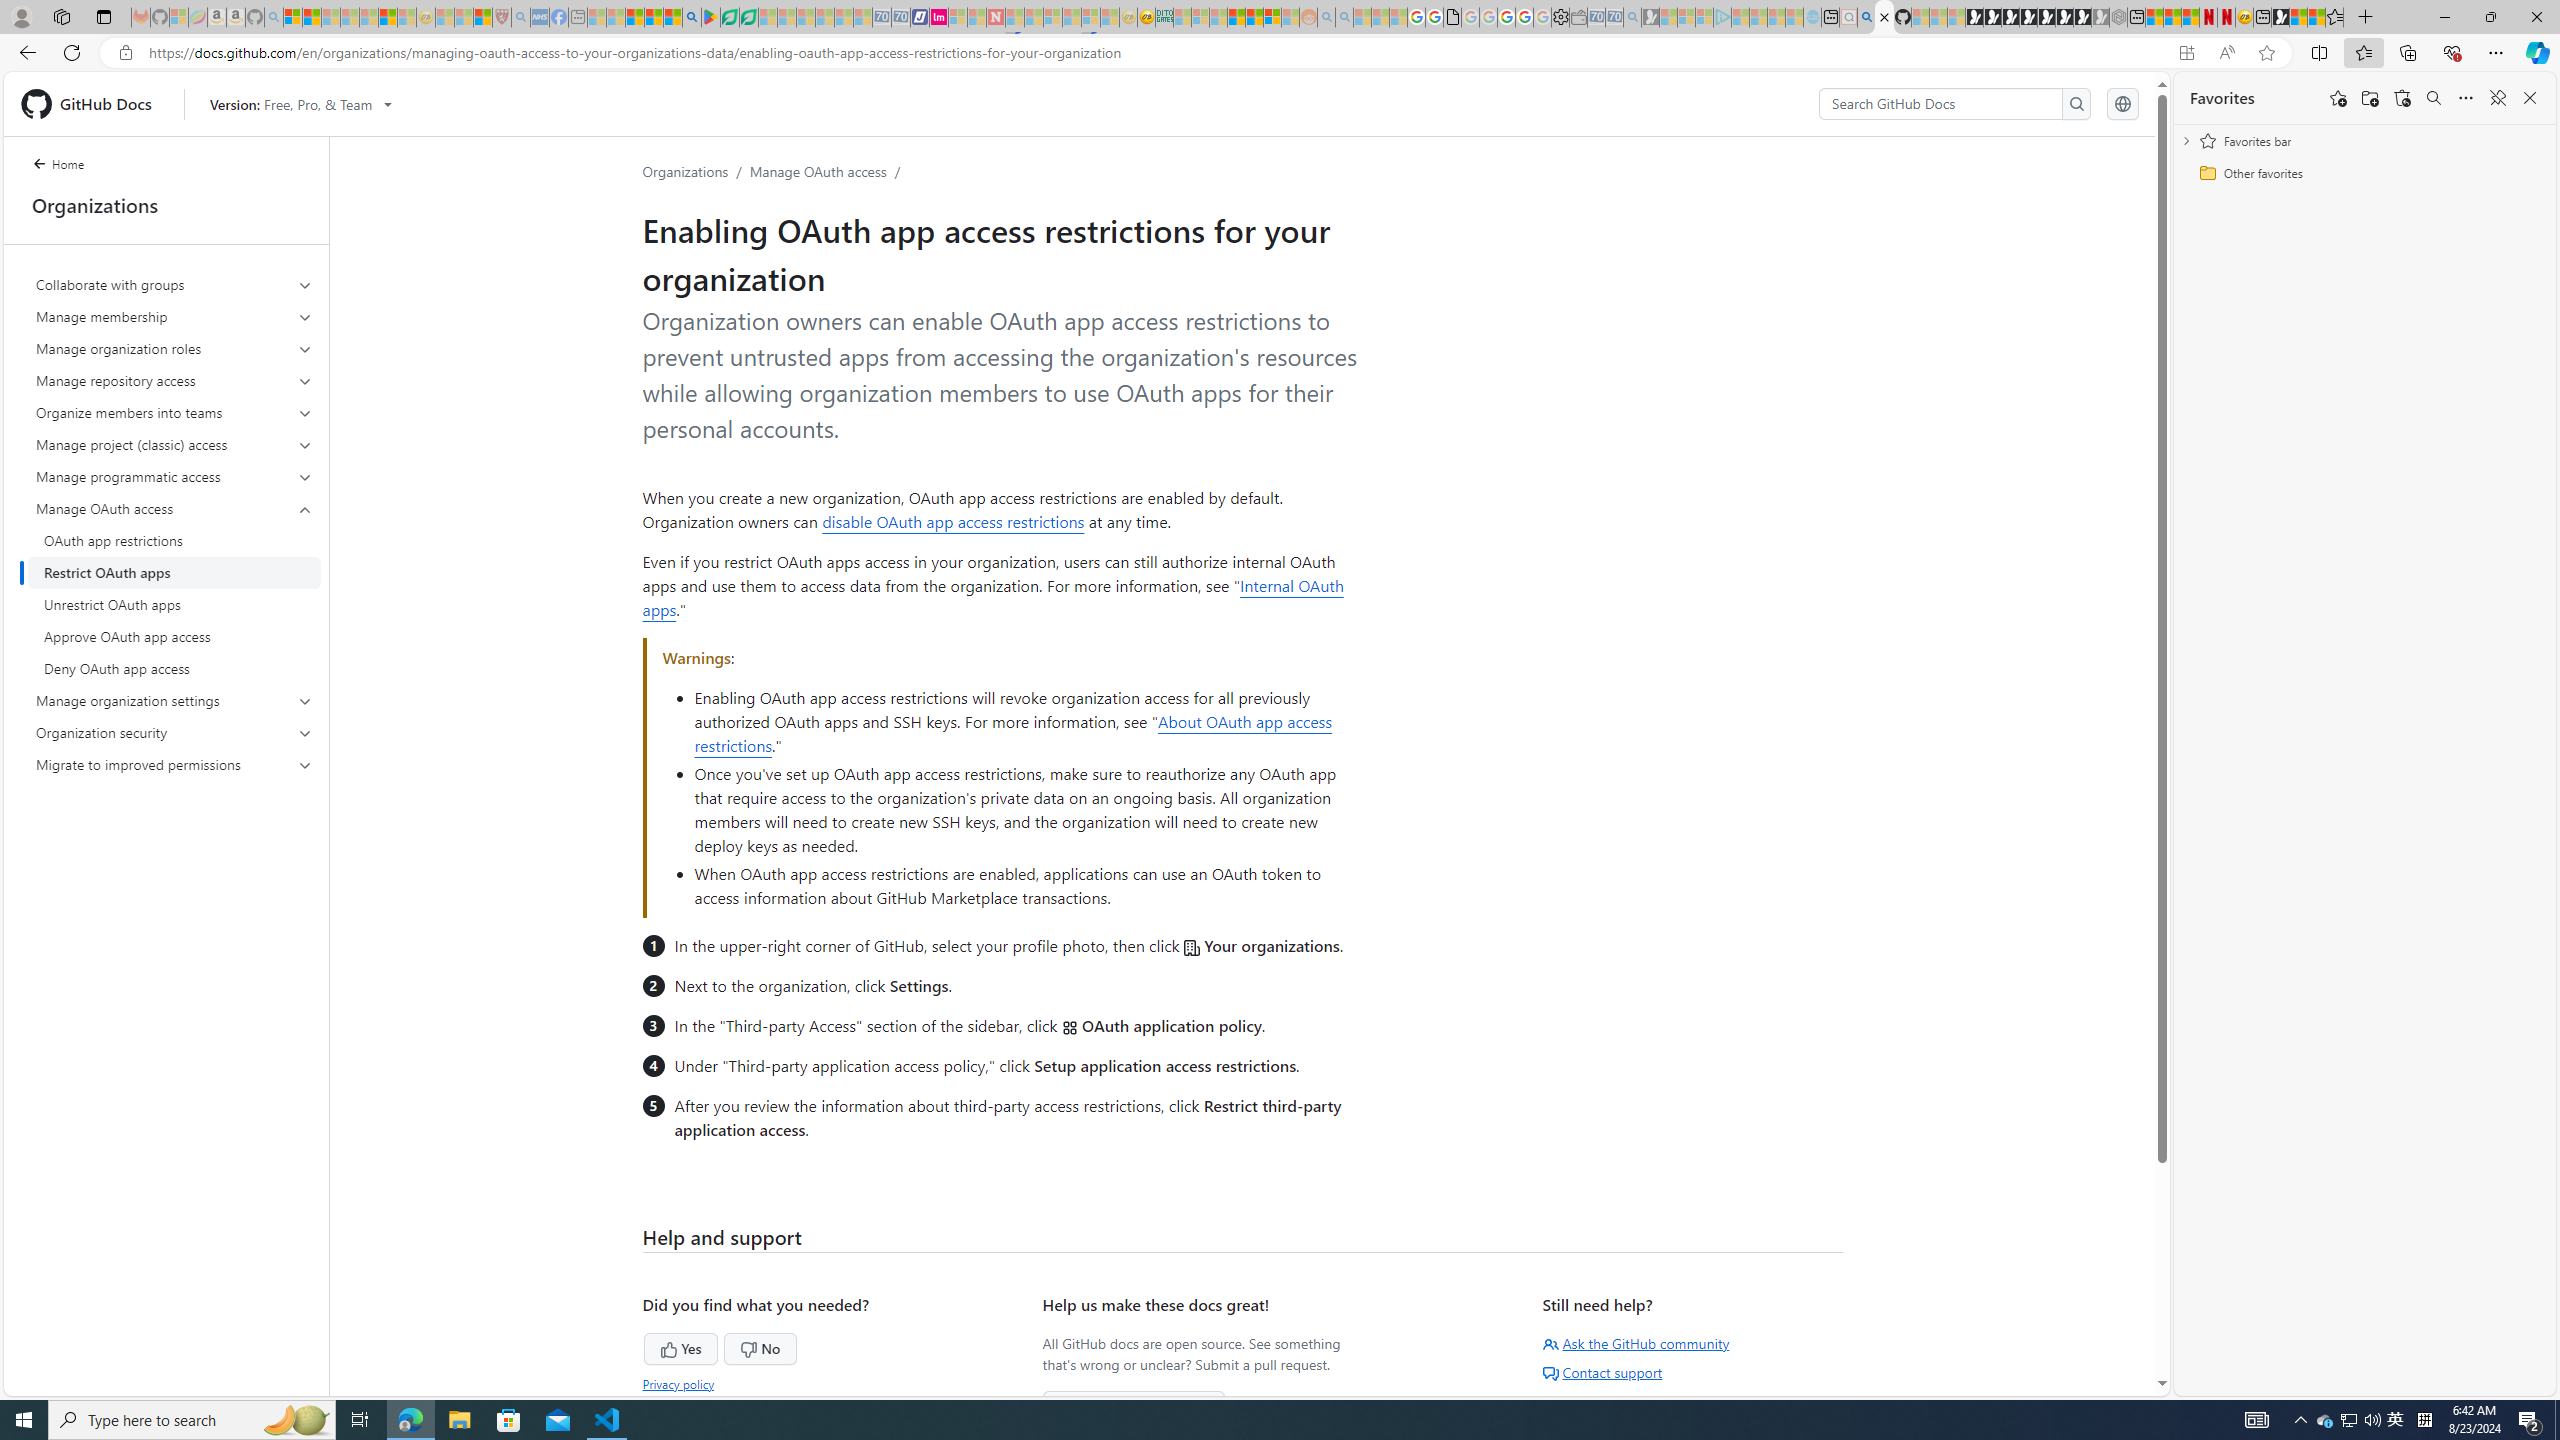 The width and height of the screenshot is (2560, 1440). What do you see at coordinates (2110, 1352) in the screenshot?
I see `Scroll to top` at bounding box center [2110, 1352].